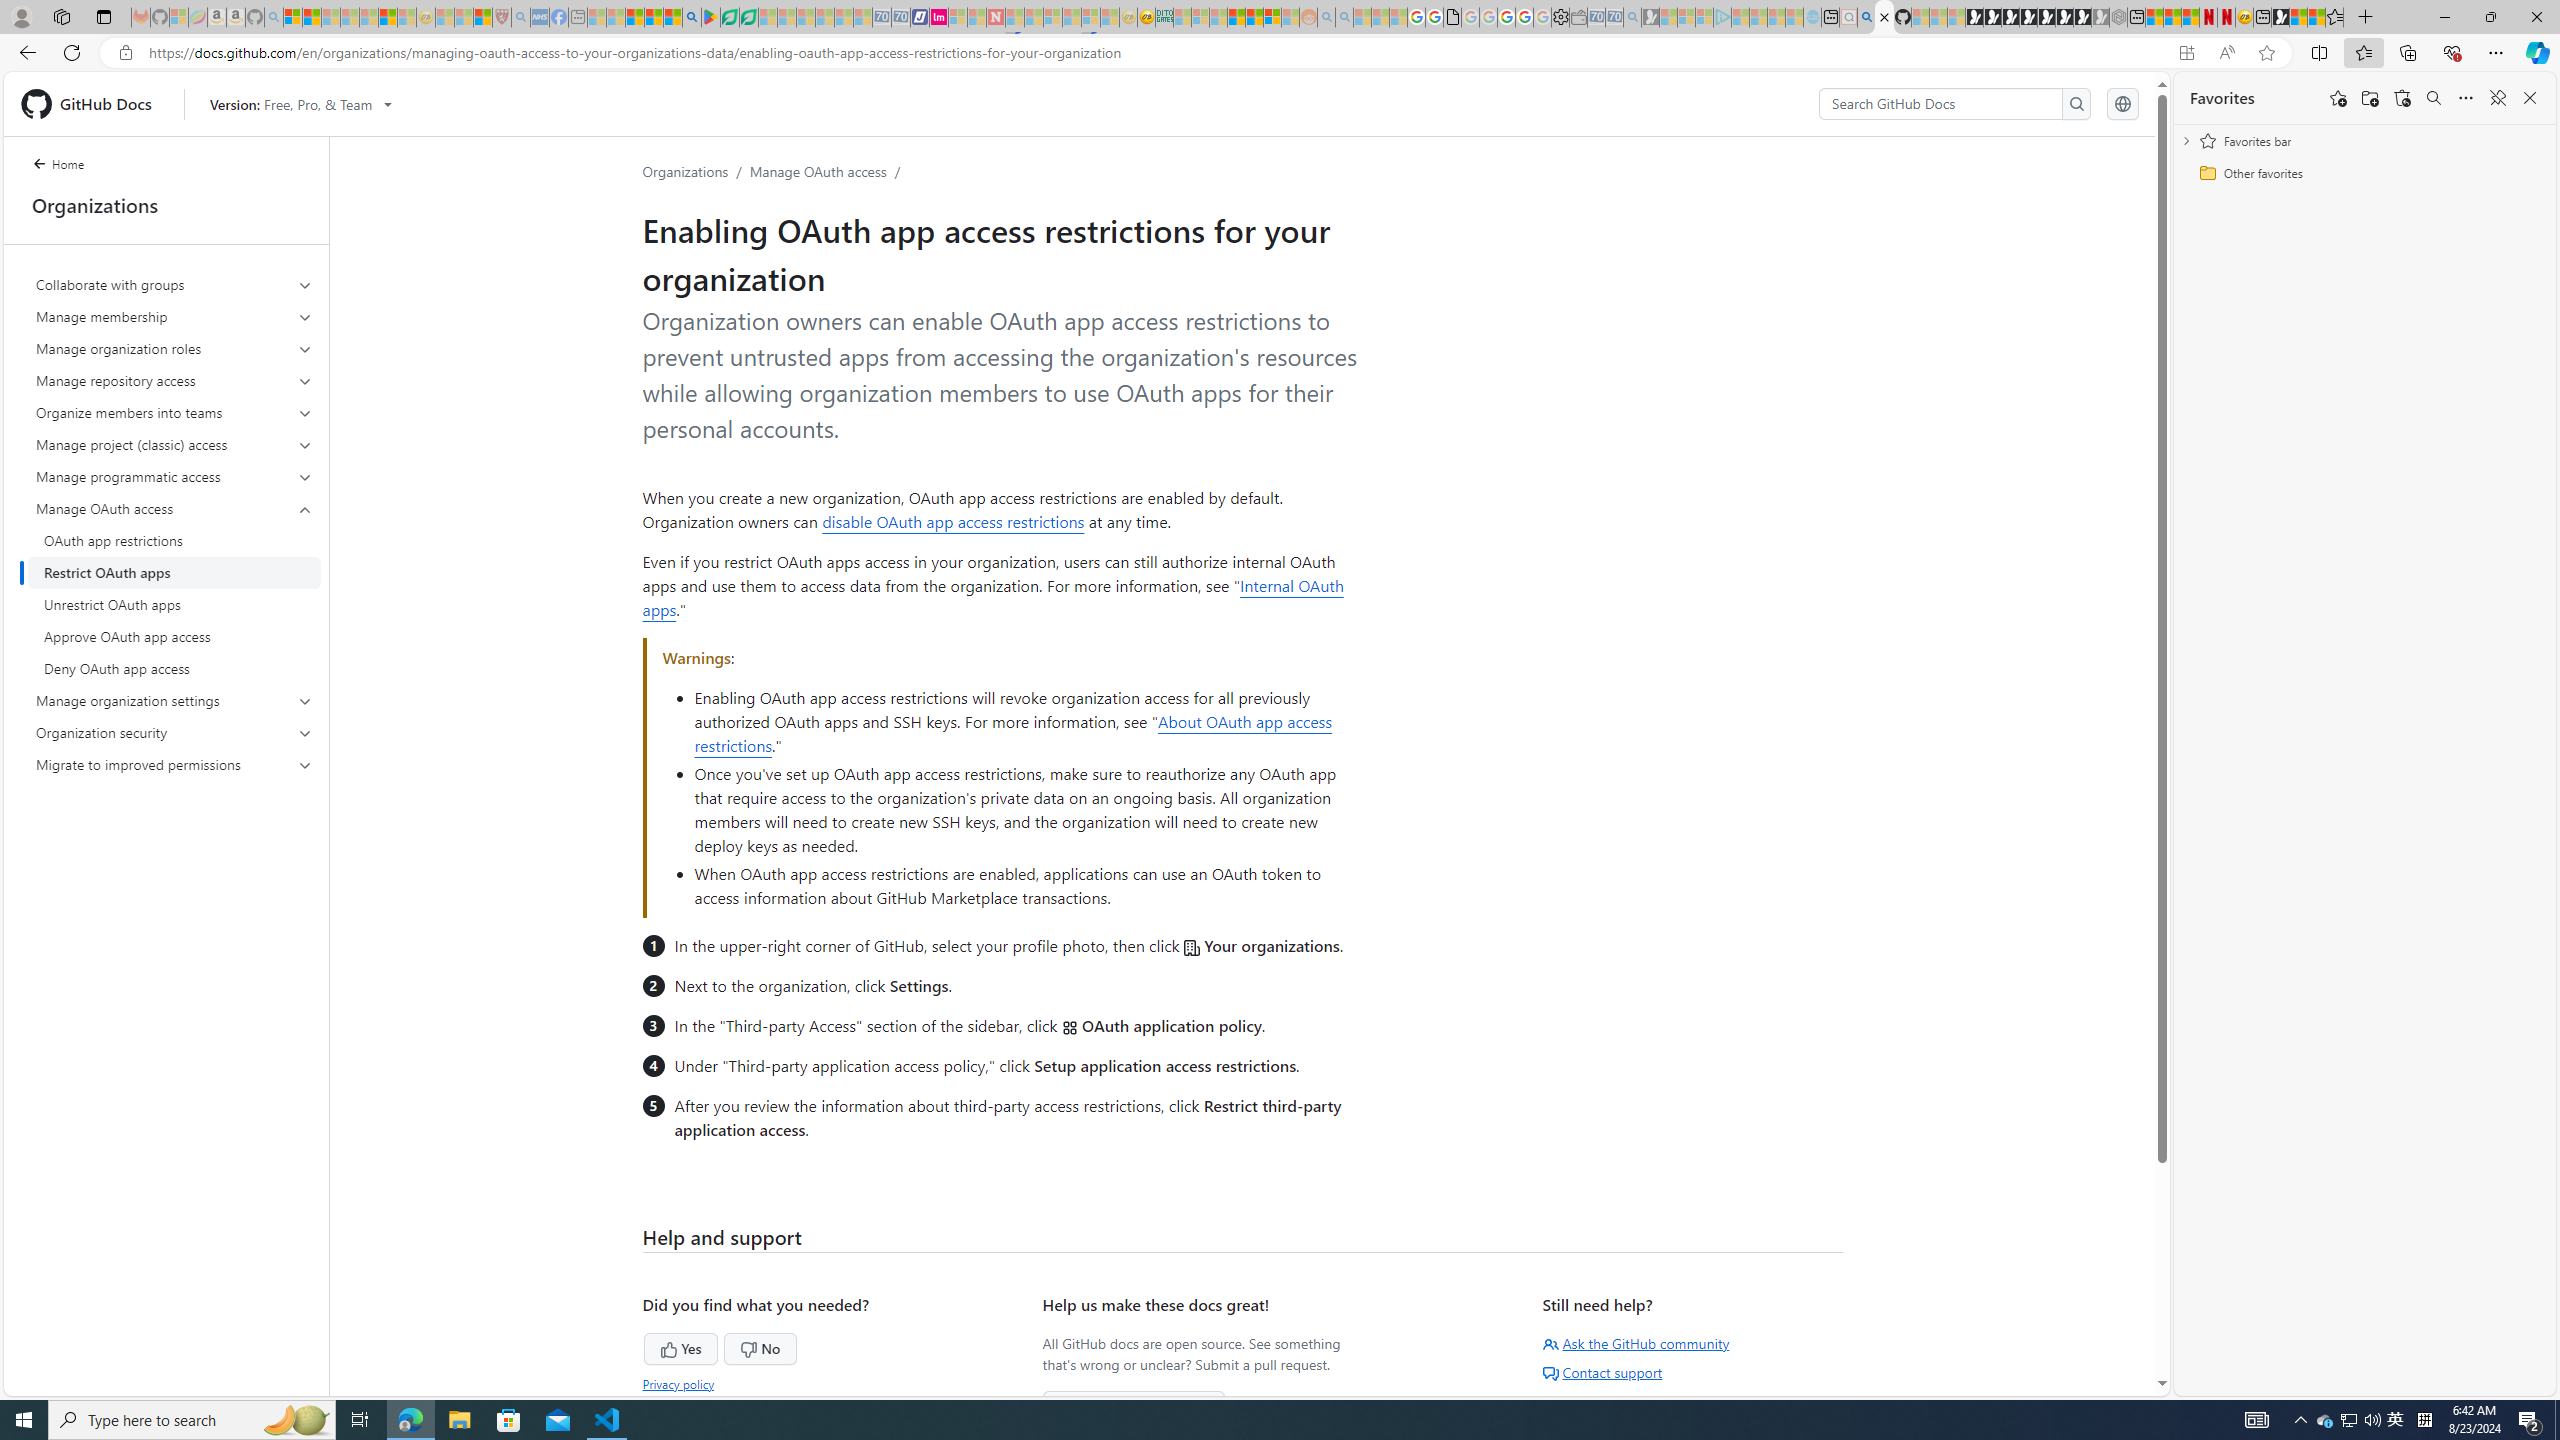 The width and height of the screenshot is (2560, 1440). What do you see at coordinates (2110, 1352) in the screenshot?
I see `Scroll to top` at bounding box center [2110, 1352].